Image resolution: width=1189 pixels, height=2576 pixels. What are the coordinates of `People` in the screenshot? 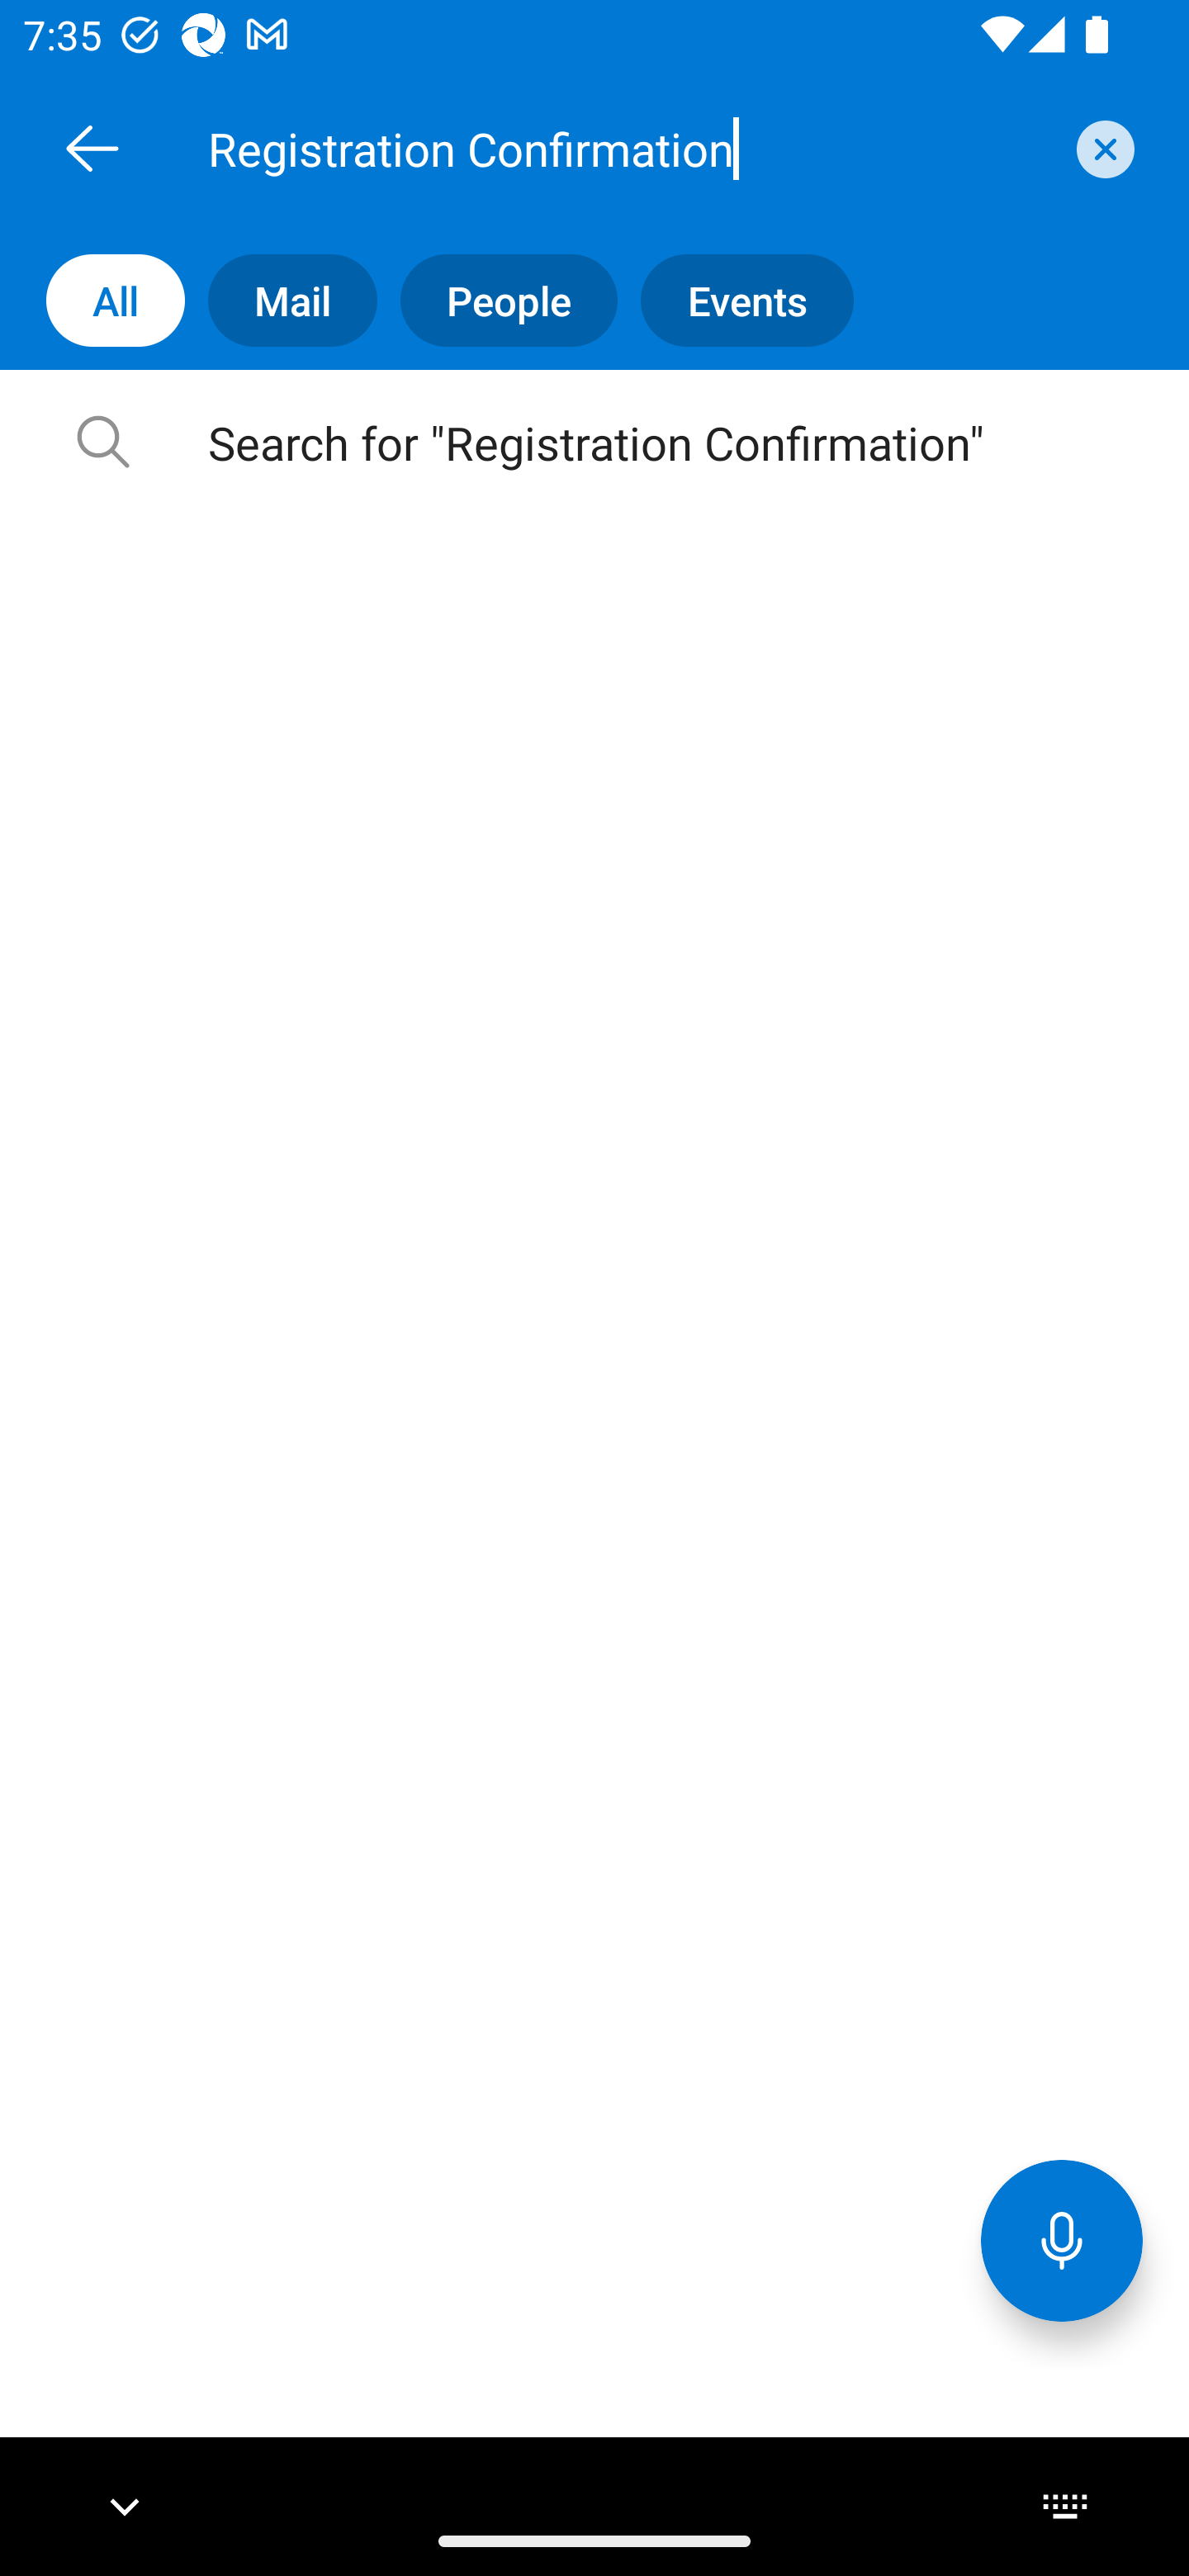 It's located at (497, 301).